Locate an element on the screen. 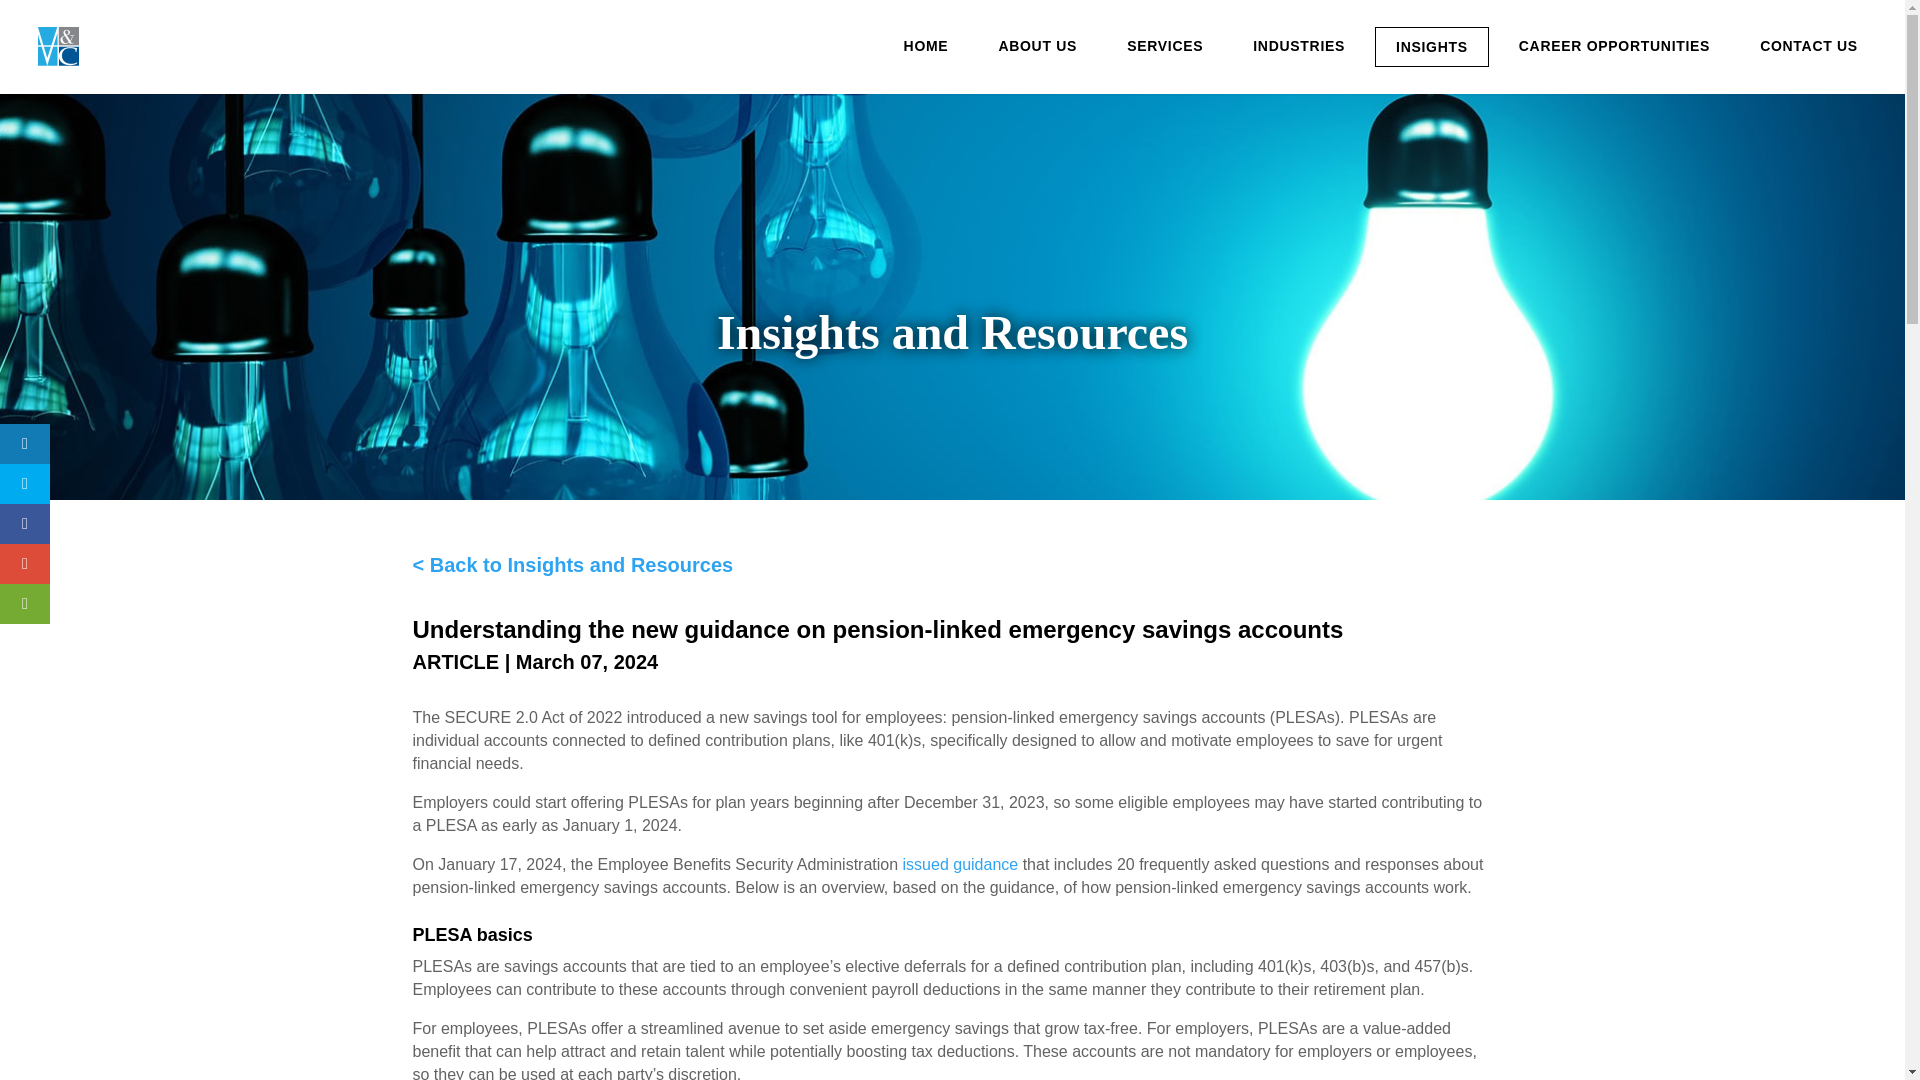 The height and width of the screenshot is (1080, 1920). SERVICES is located at coordinates (1165, 46).